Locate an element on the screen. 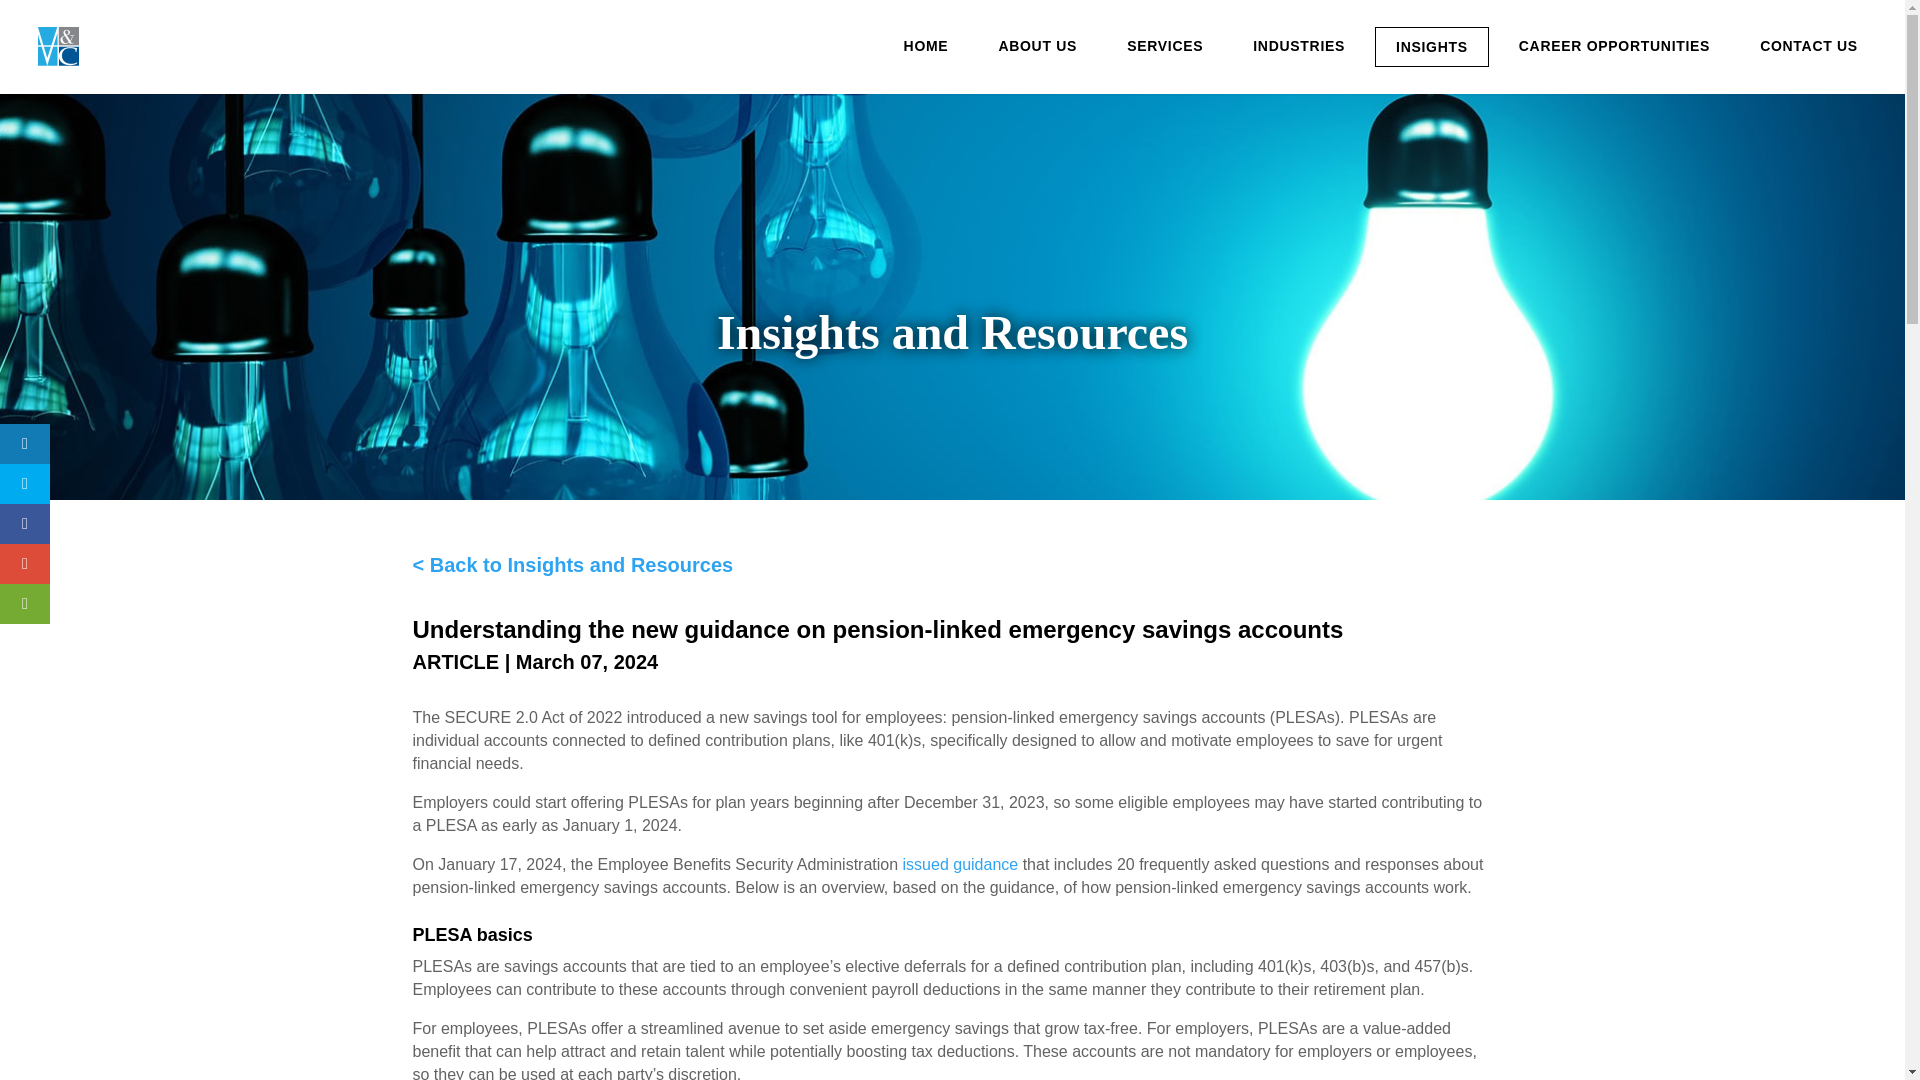 The height and width of the screenshot is (1080, 1920). SERVICES is located at coordinates (1165, 46).